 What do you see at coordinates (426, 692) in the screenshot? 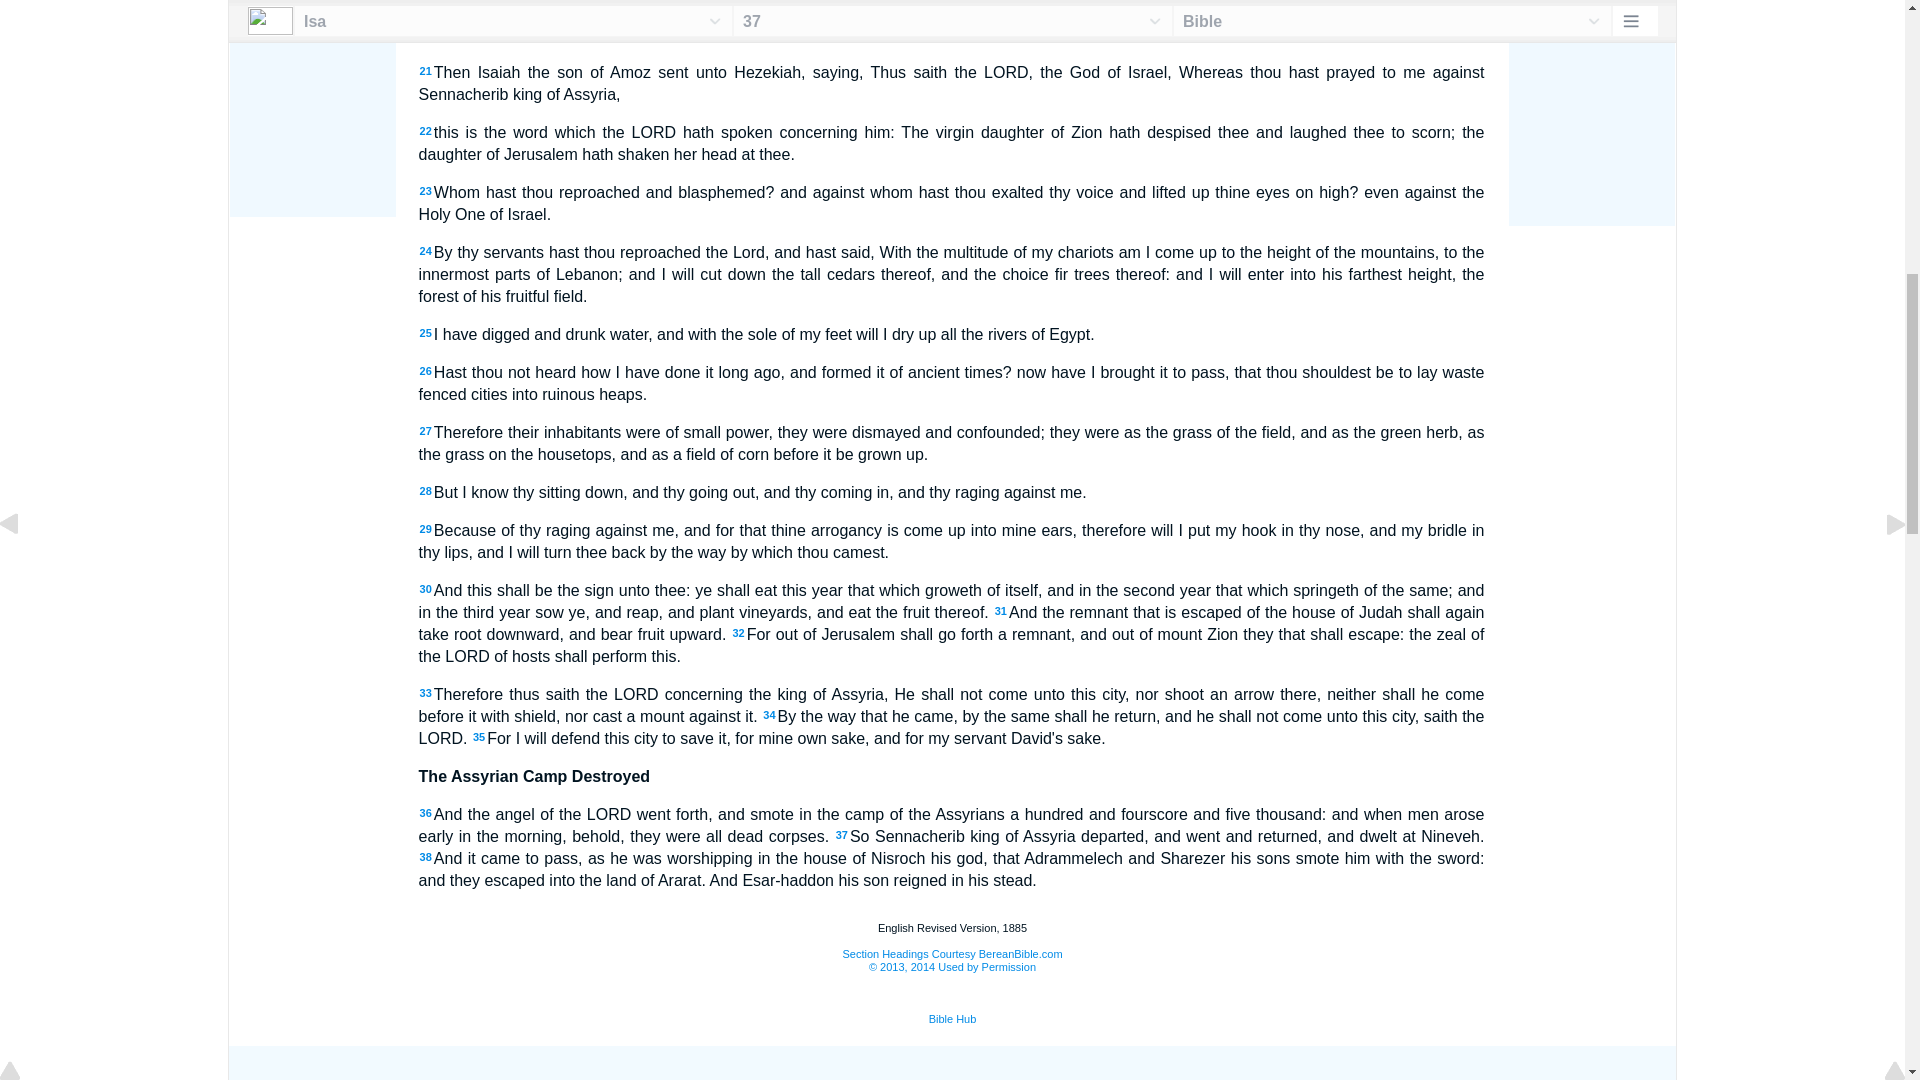
I see `33` at bounding box center [426, 692].